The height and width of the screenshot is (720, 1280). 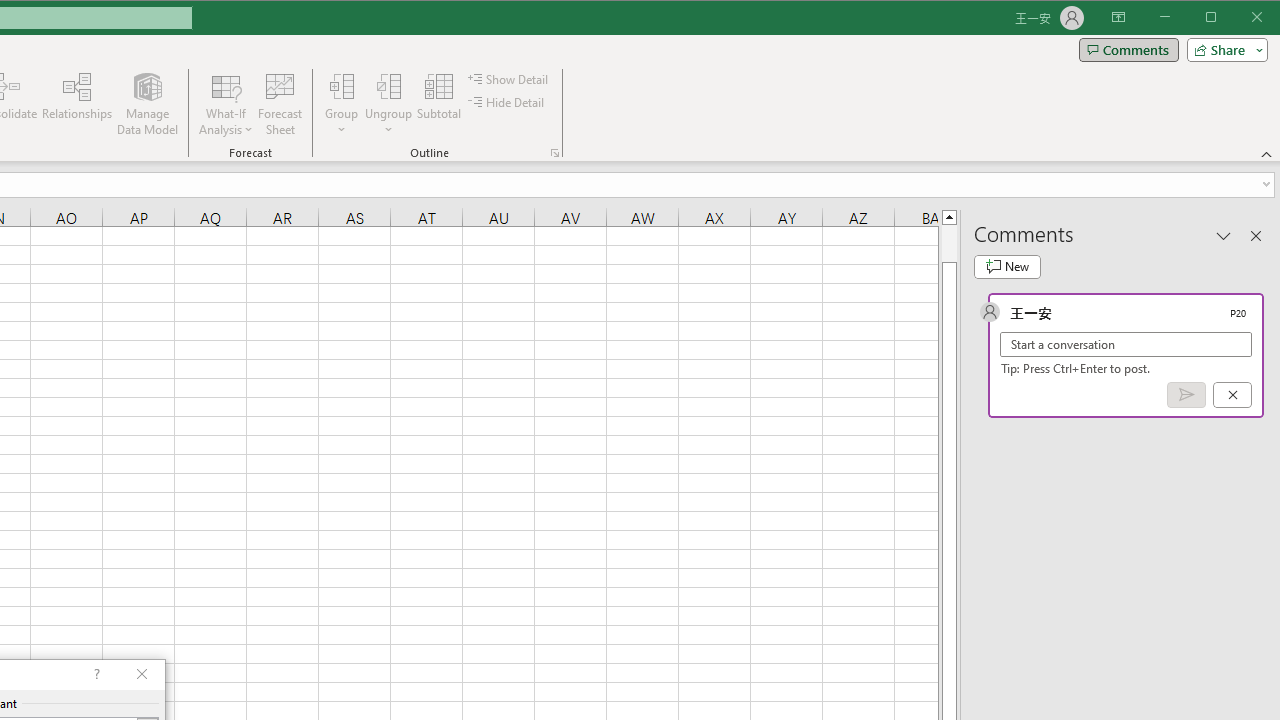 What do you see at coordinates (509, 78) in the screenshot?
I see `Show Detail` at bounding box center [509, 78].